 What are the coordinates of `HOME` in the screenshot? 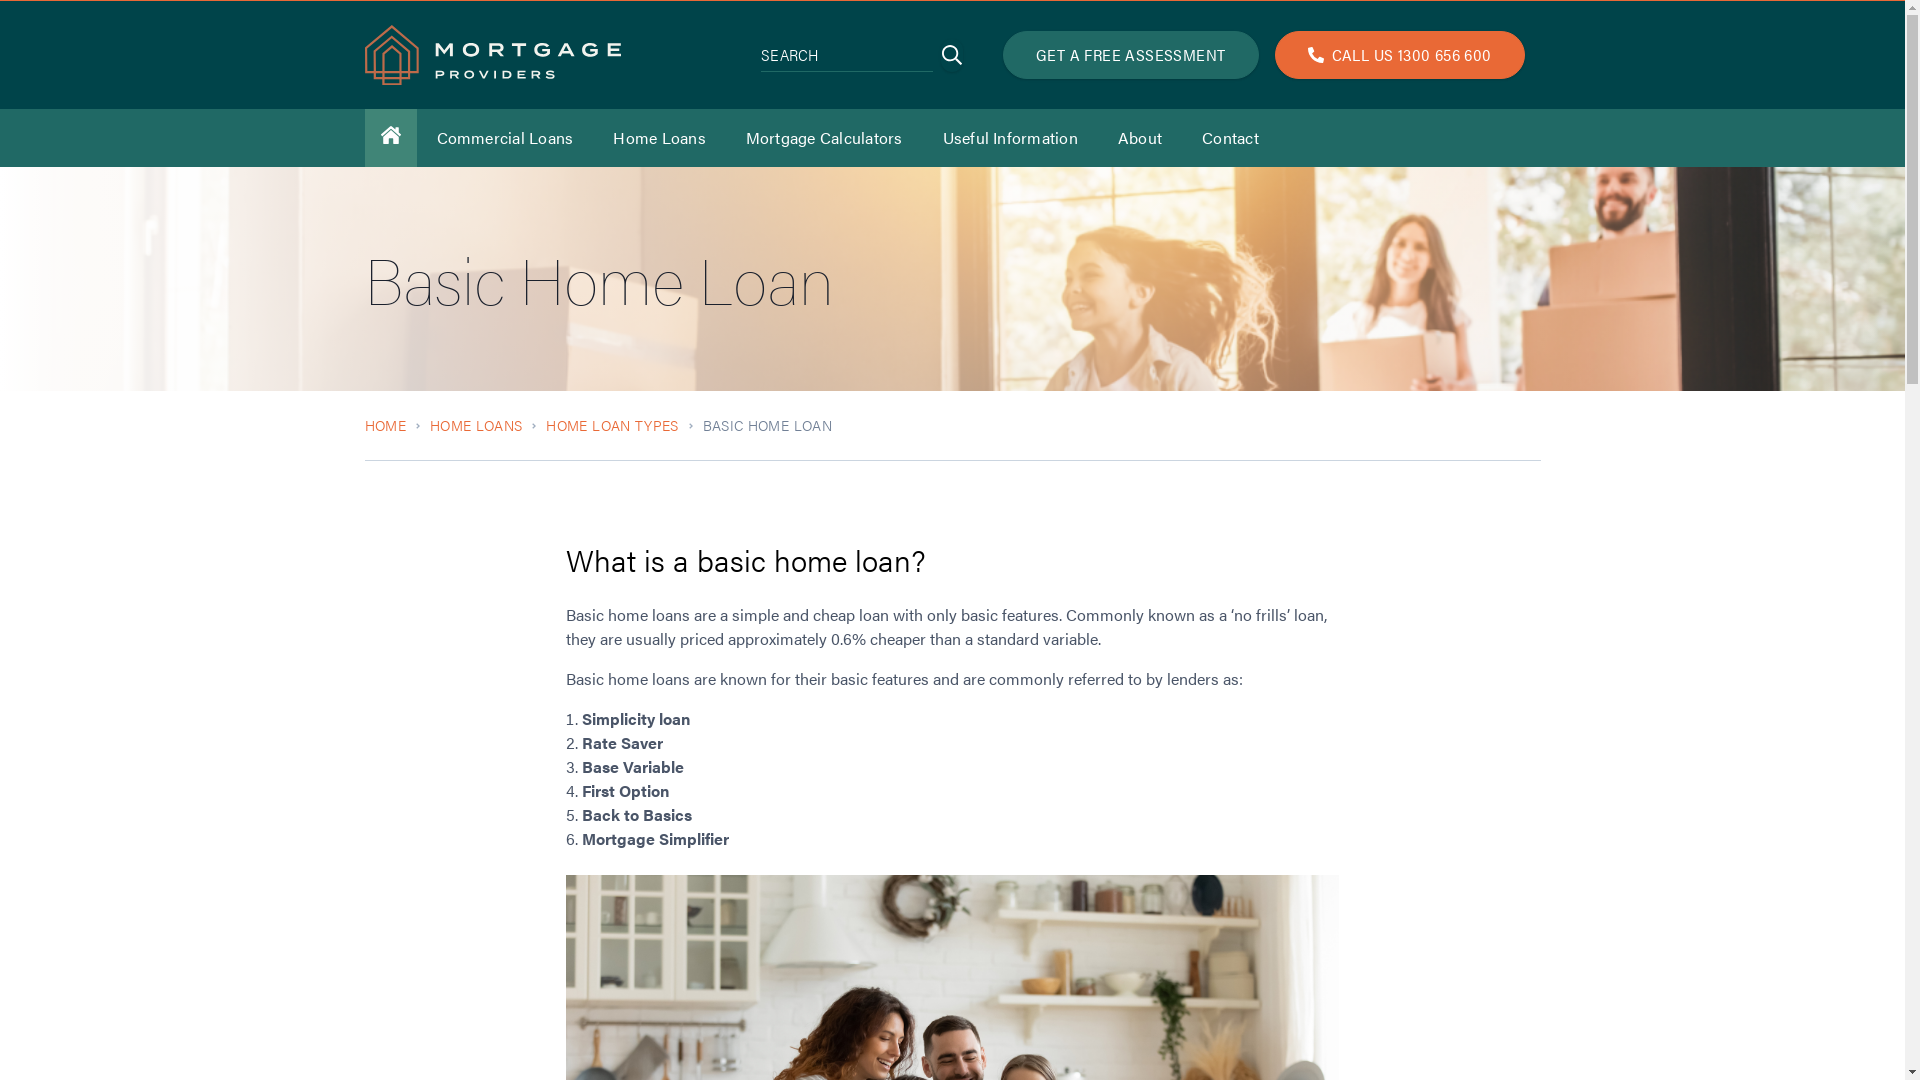 It's located at (384, 426).